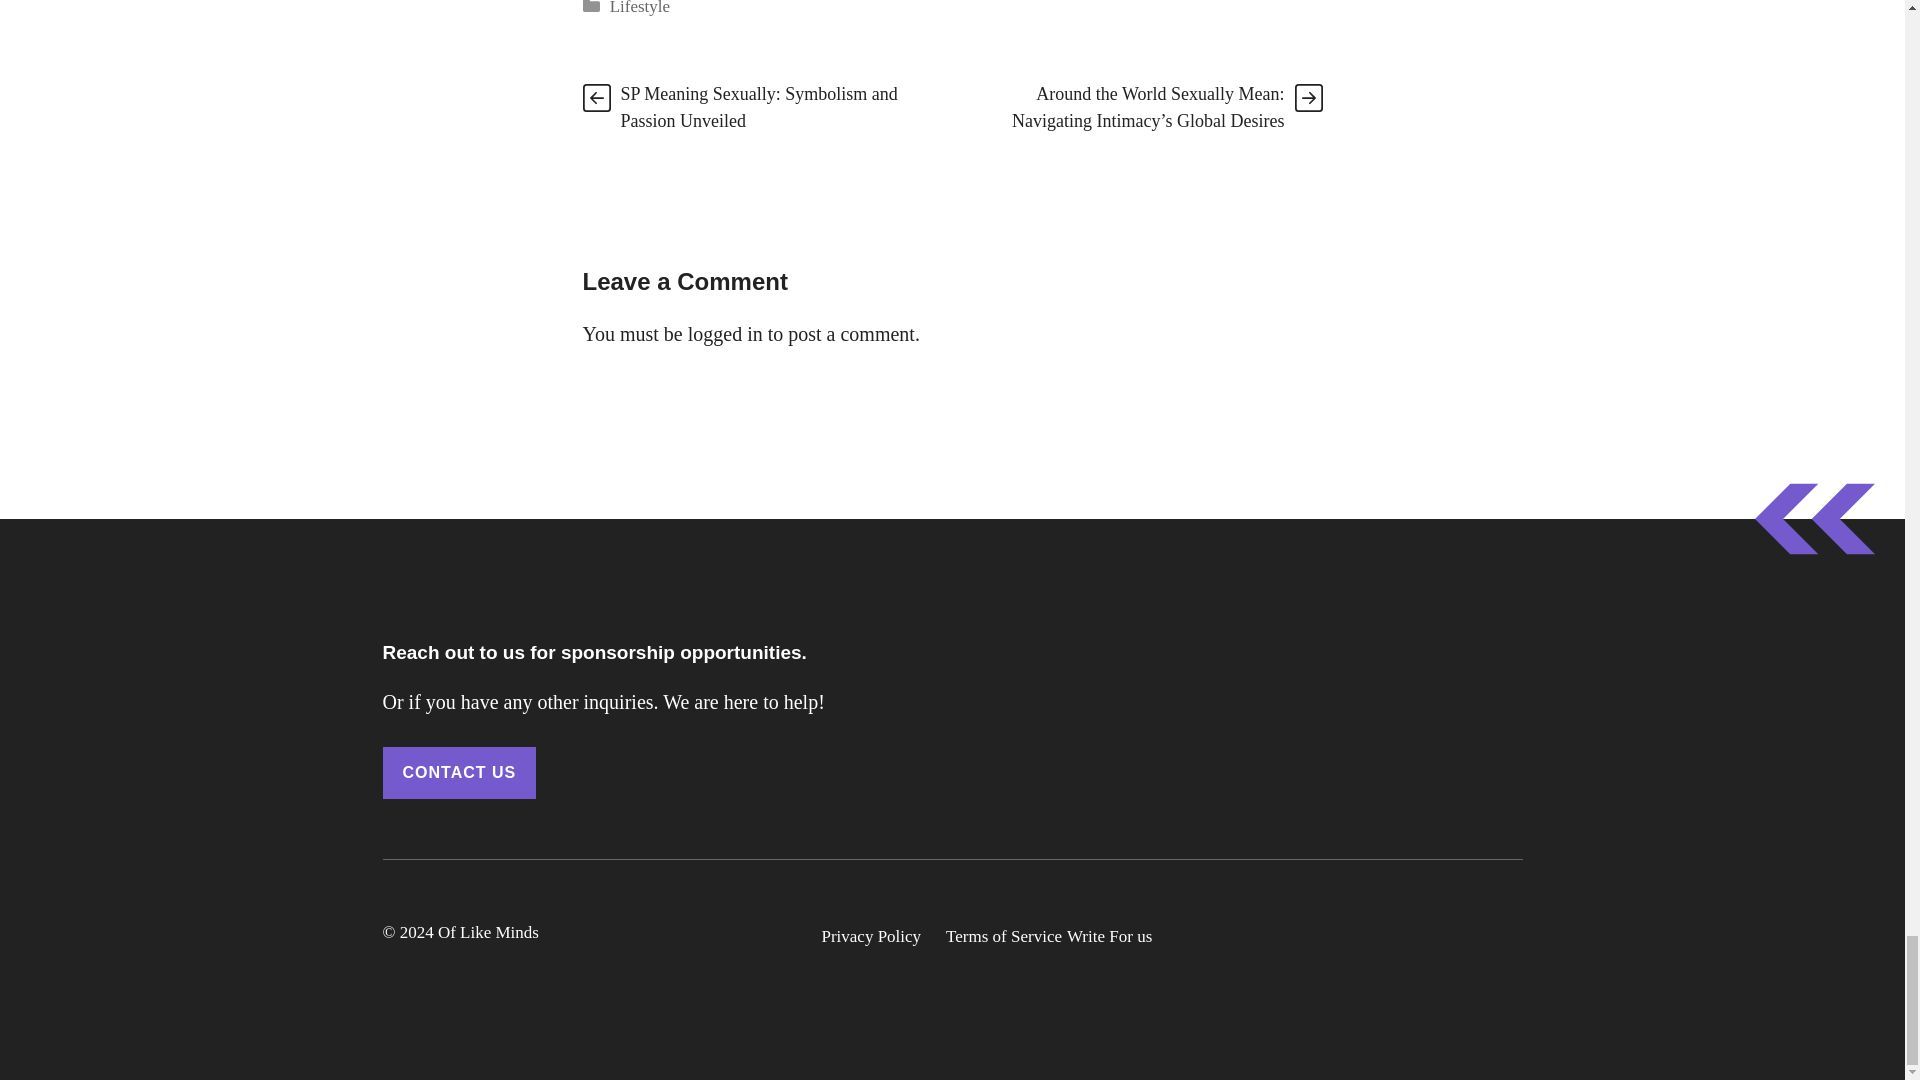 Image resolution: width=1920 pixels, height=1080 pixels. What do you see at coordinates (458, 773) in the screenshot?
I see `CONTACT US` at bounding box center [458, 773].